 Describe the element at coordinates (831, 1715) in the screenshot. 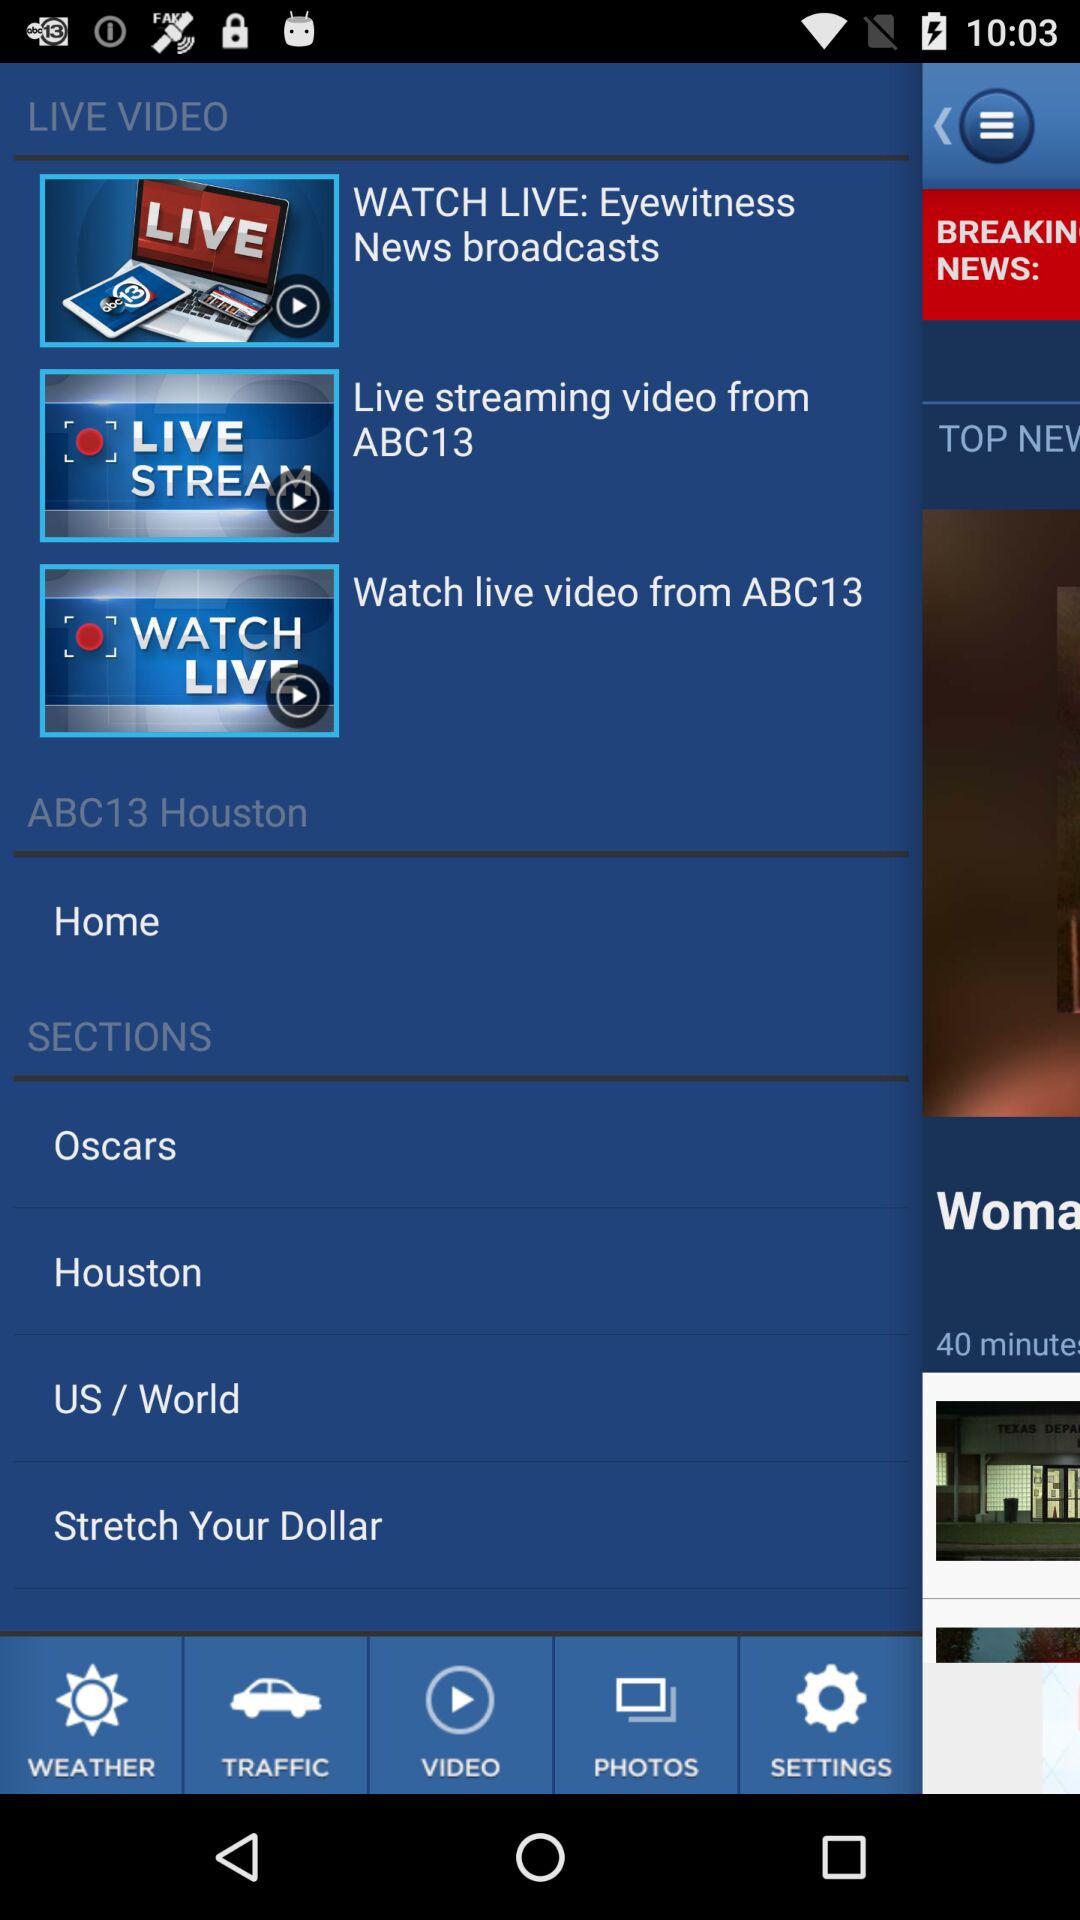

I see `option right to photos option` at that location.